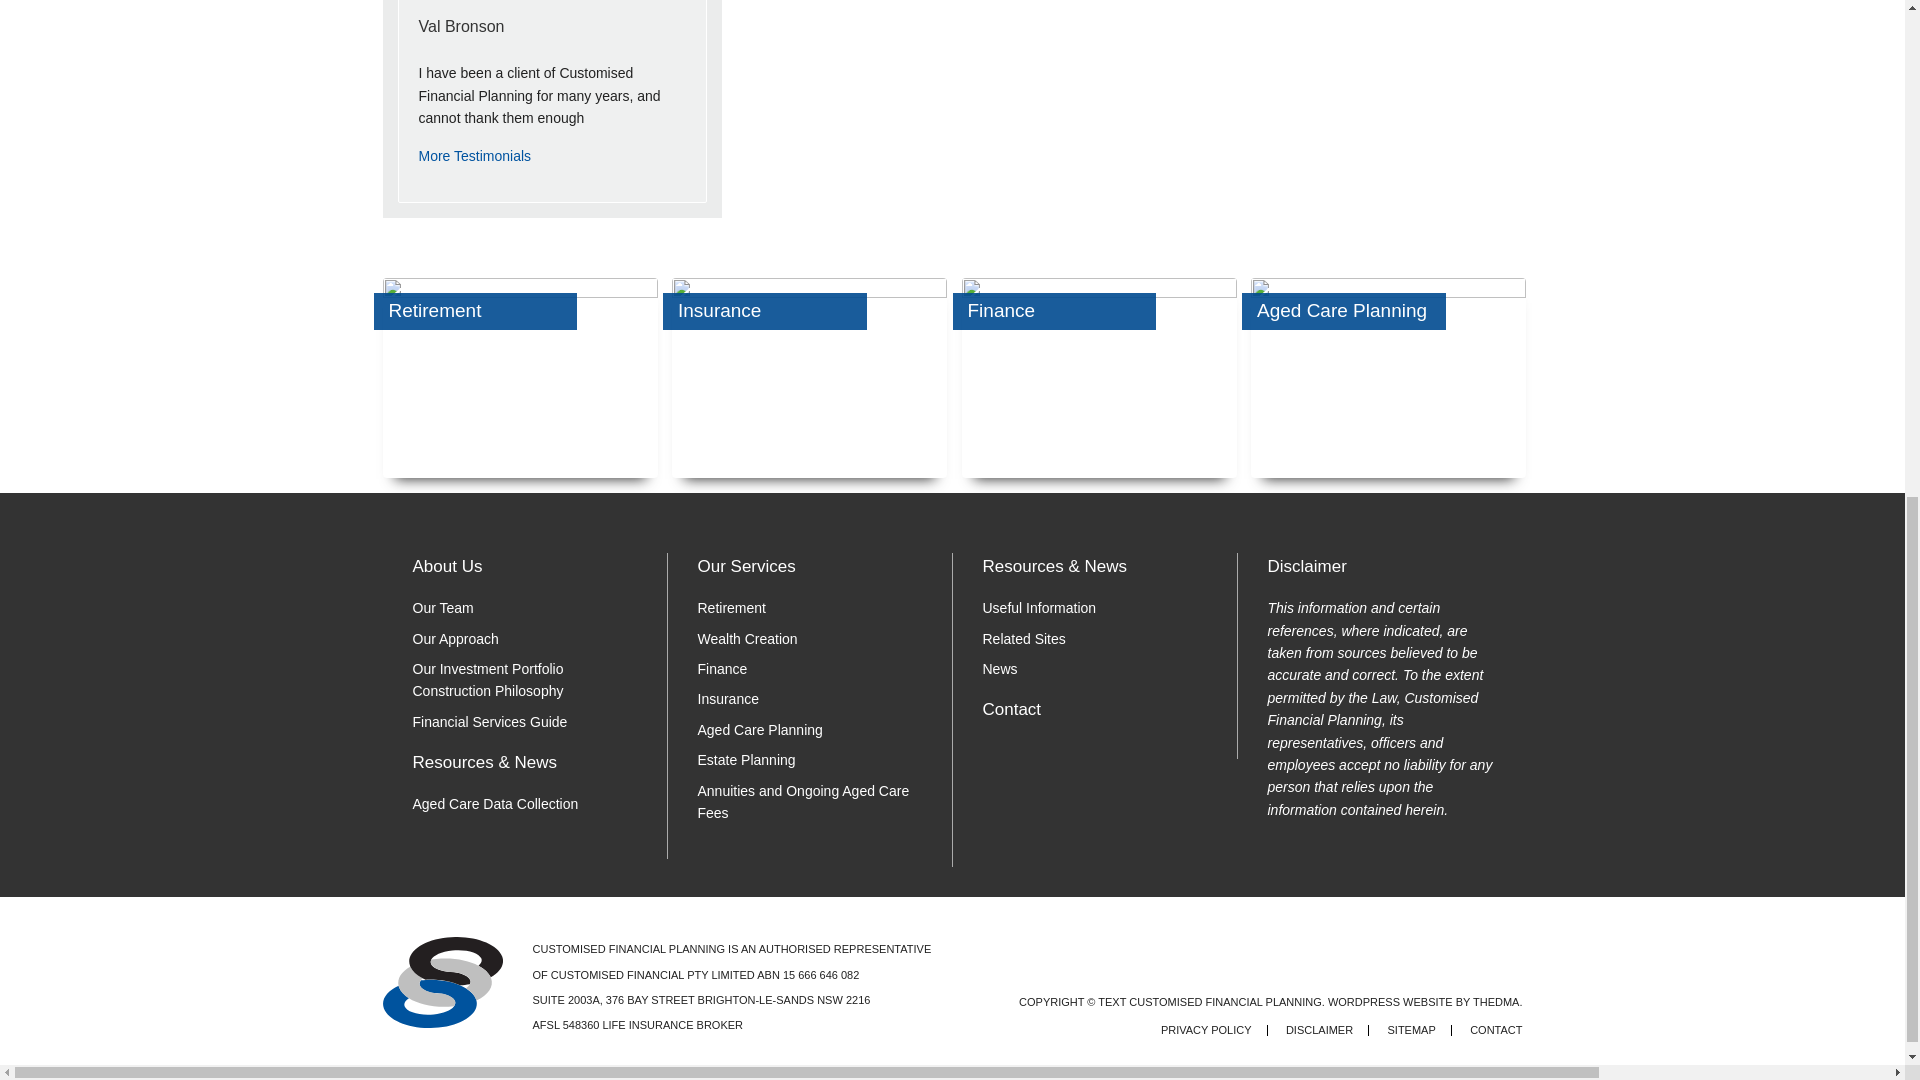 The height and width of the screenshot is (1080, 1920). What do you see at coordinates (809, 378) in the screenshot?
I see `Insurance` at bounding box center [809, 378].